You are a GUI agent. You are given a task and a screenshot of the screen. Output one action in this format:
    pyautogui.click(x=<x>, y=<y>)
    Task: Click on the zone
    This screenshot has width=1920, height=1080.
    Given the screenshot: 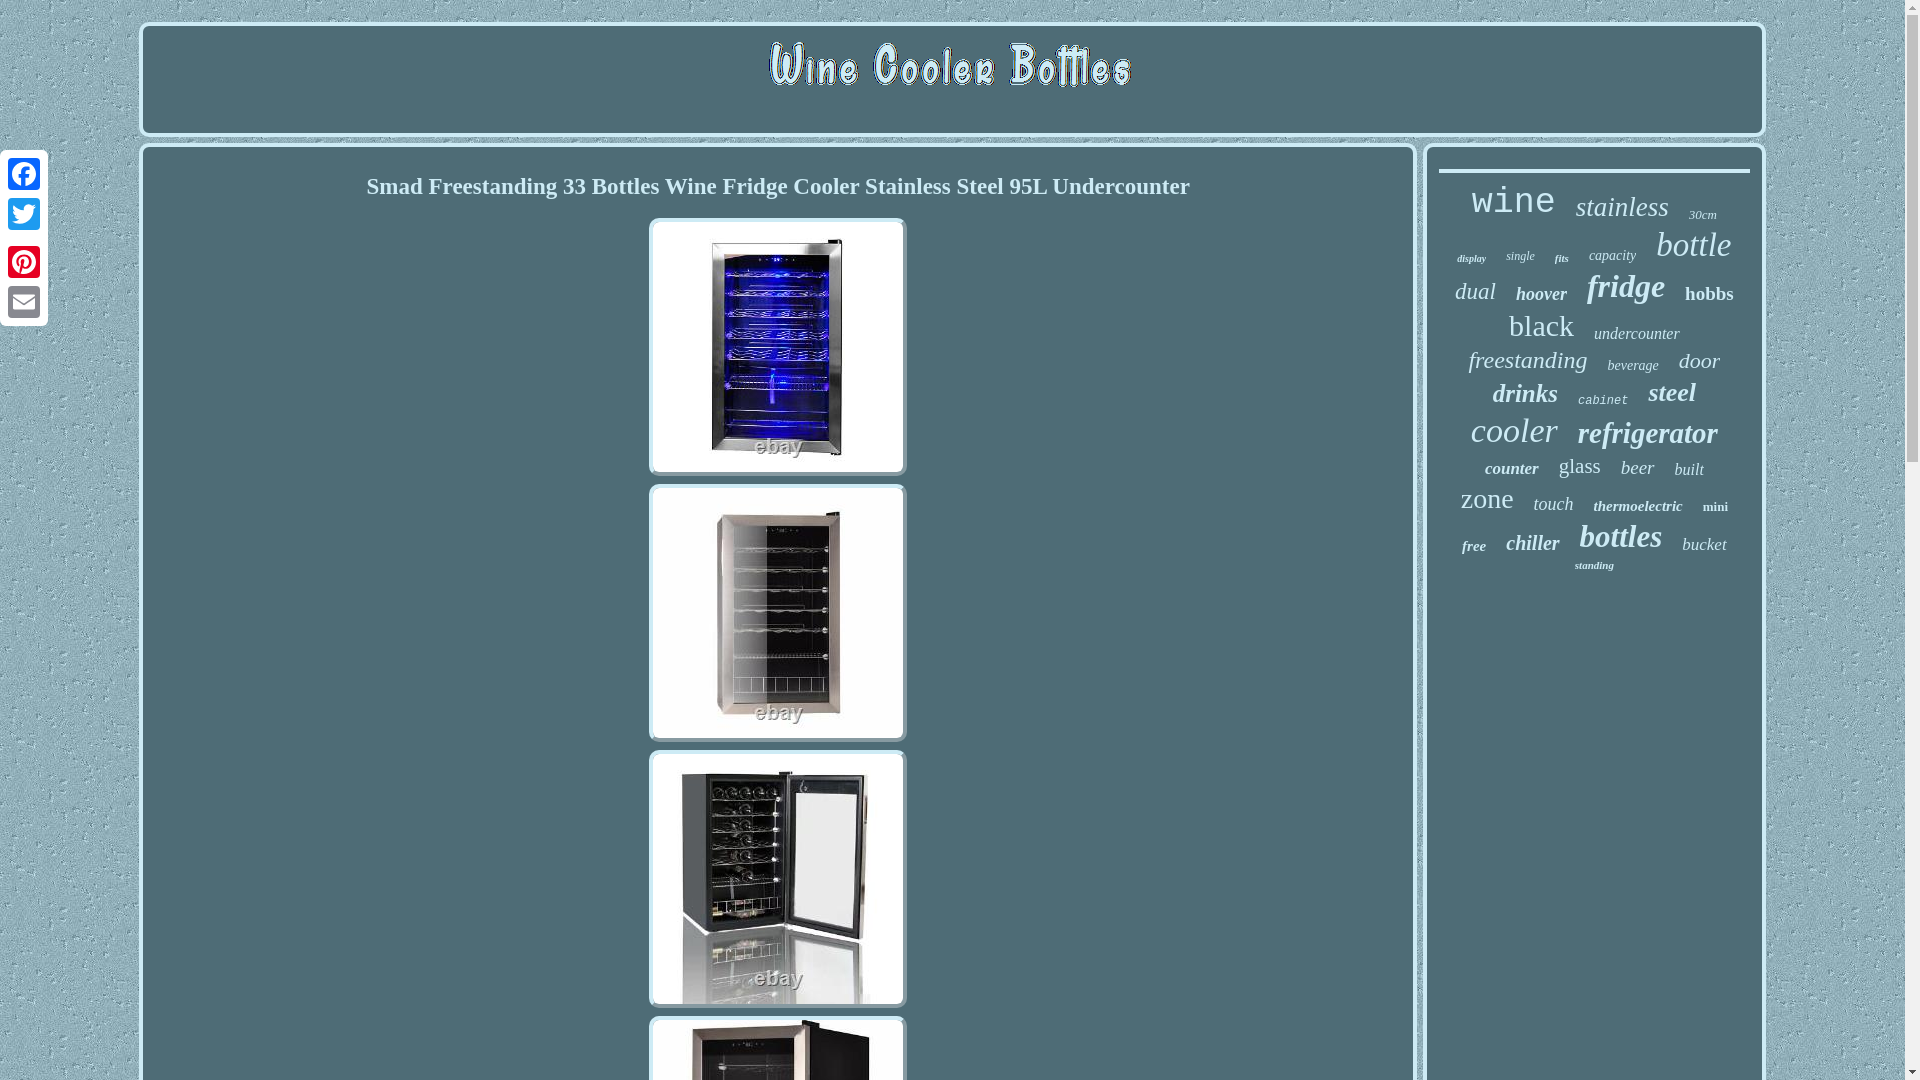 What is the action you would take?
    pyautogui.click(x=1488, y=498)
    